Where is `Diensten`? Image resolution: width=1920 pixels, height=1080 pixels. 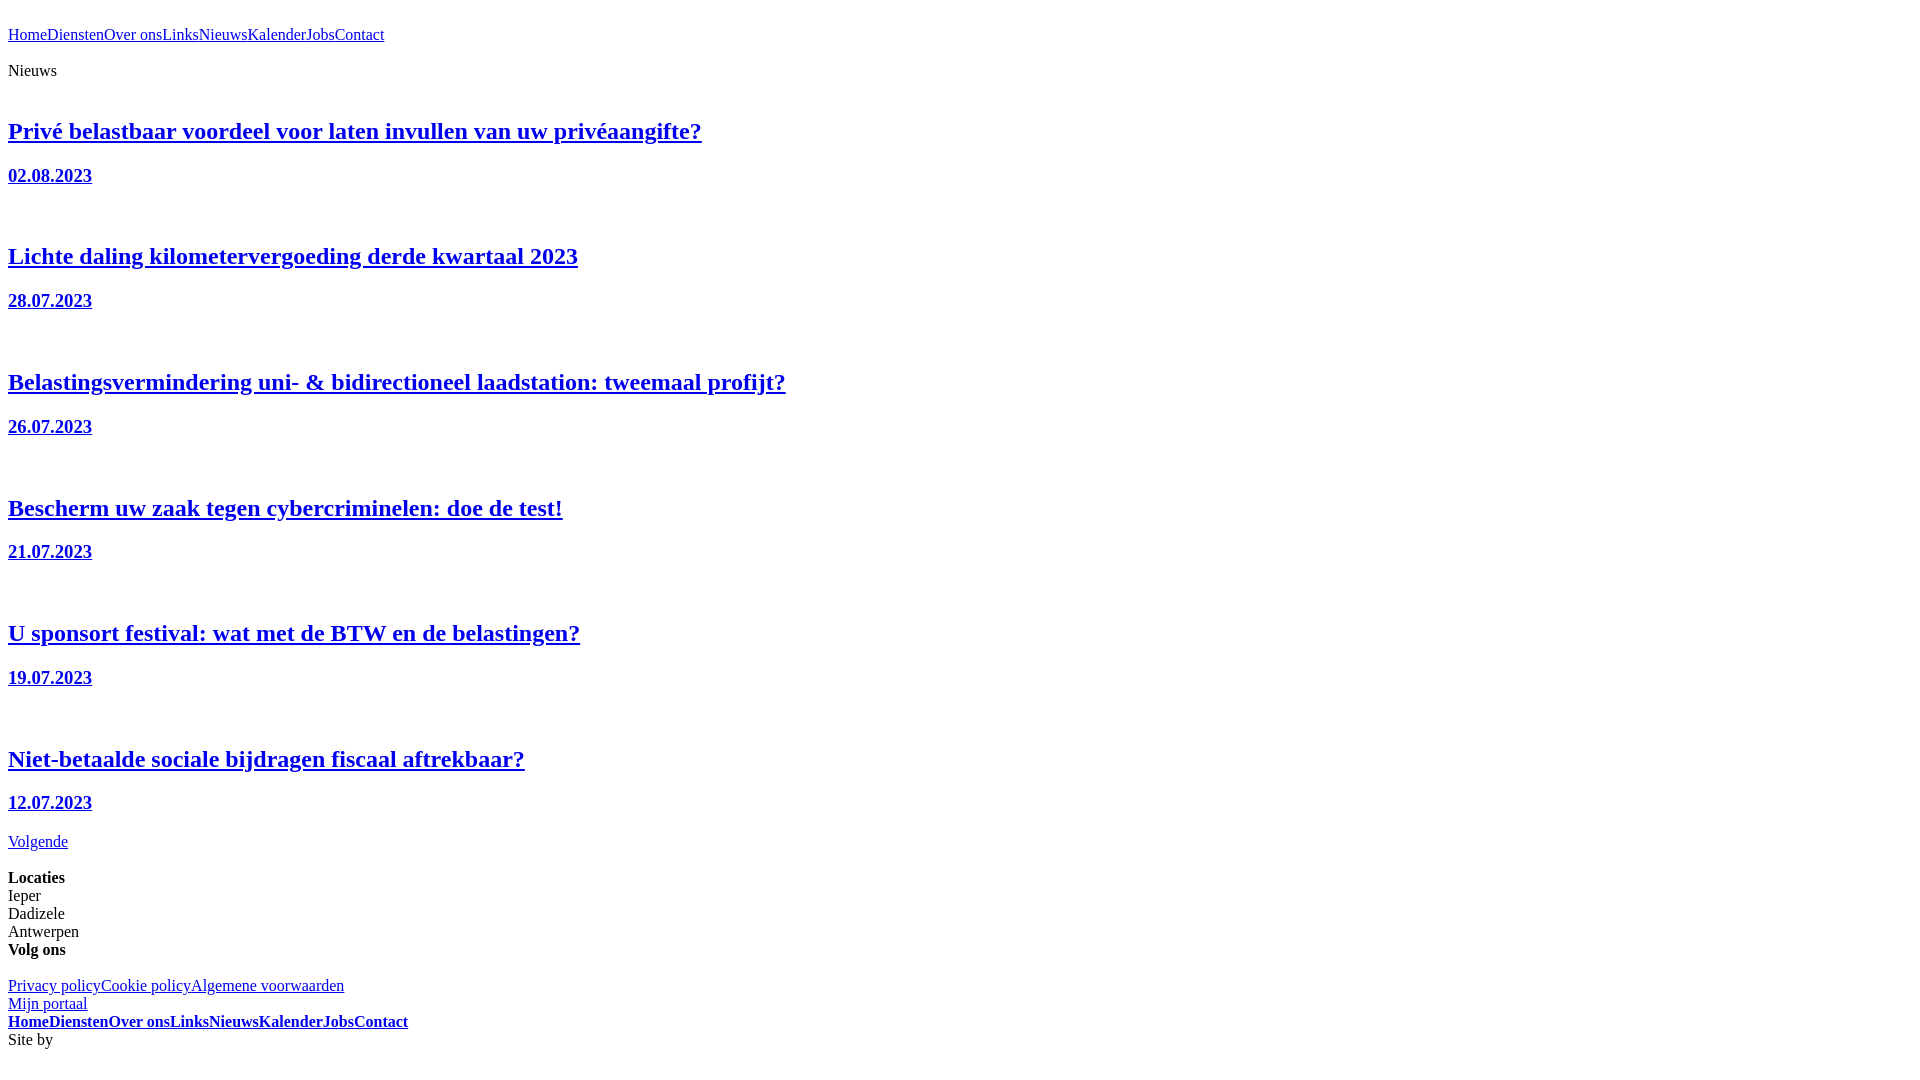
Diensten is located at coordinates (79, 1022).